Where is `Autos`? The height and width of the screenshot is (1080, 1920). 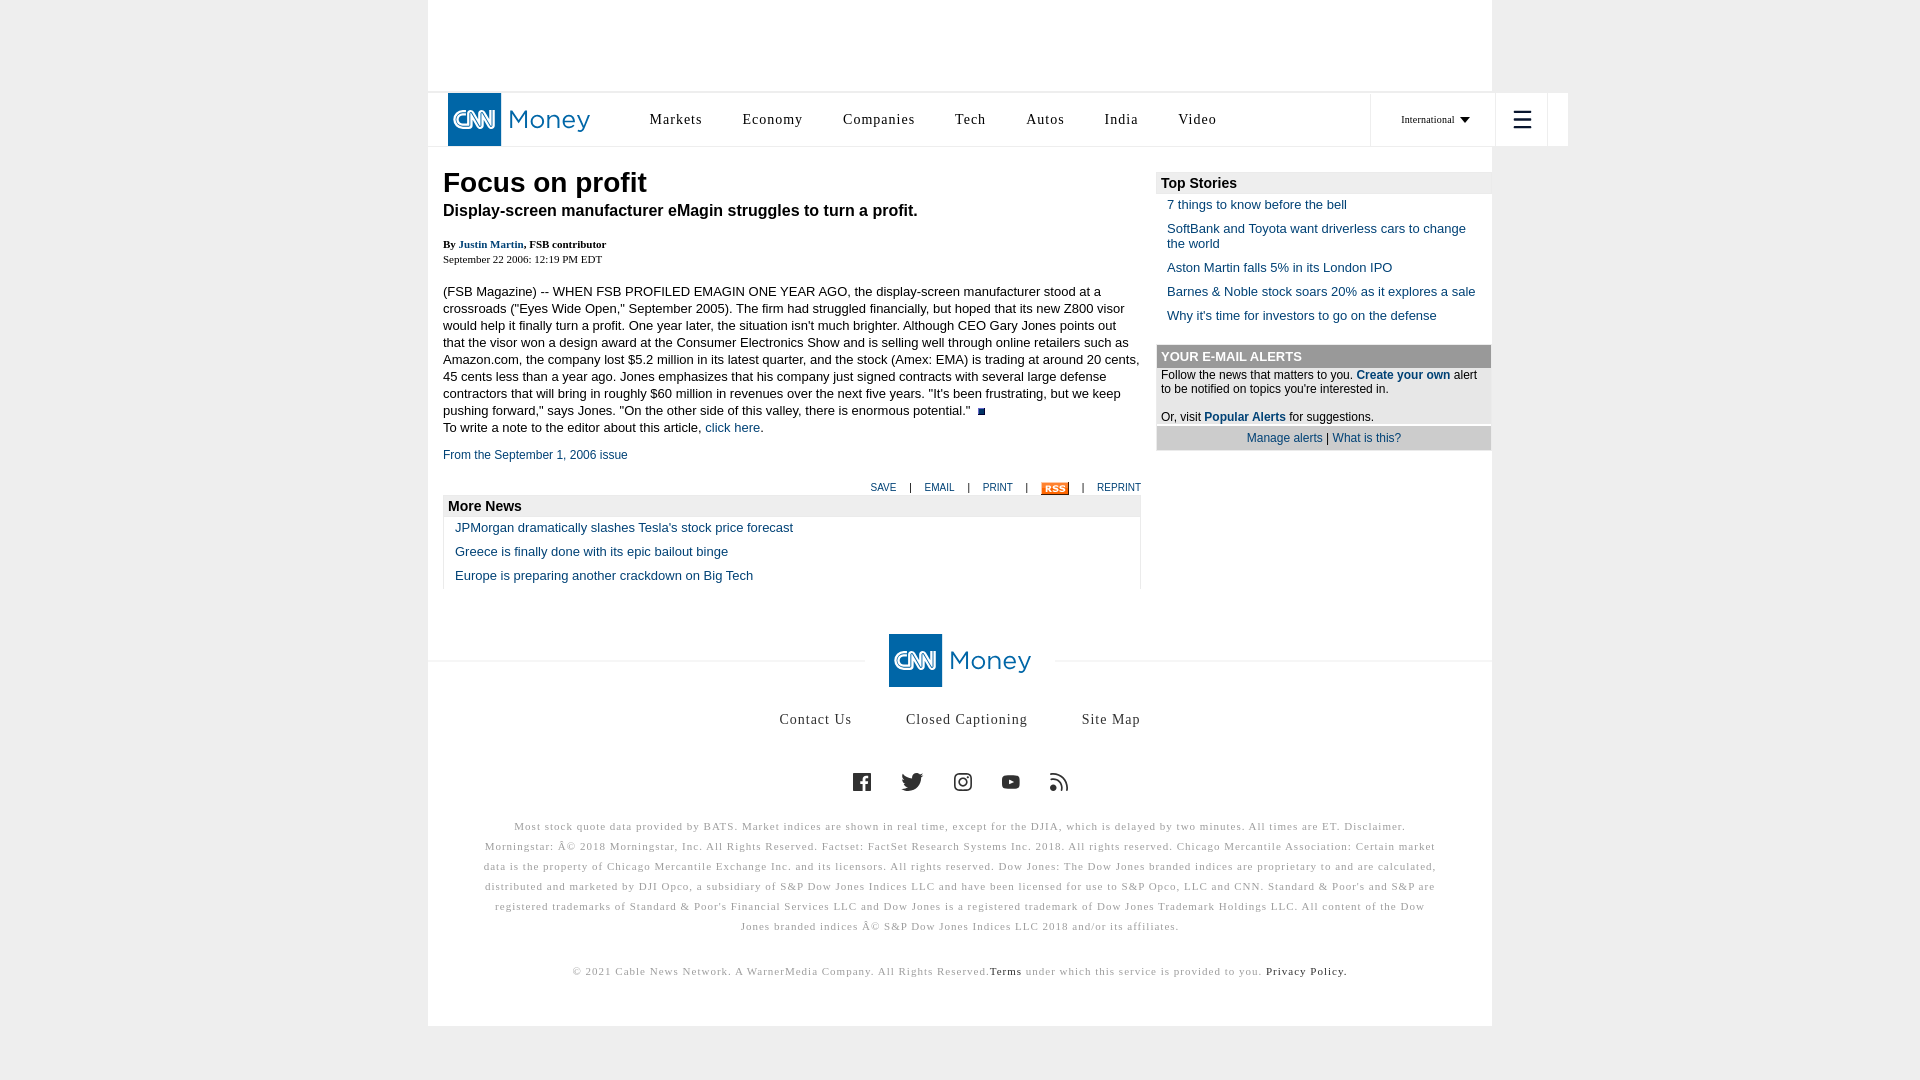
Autos is located at coordinates (1044, 118).